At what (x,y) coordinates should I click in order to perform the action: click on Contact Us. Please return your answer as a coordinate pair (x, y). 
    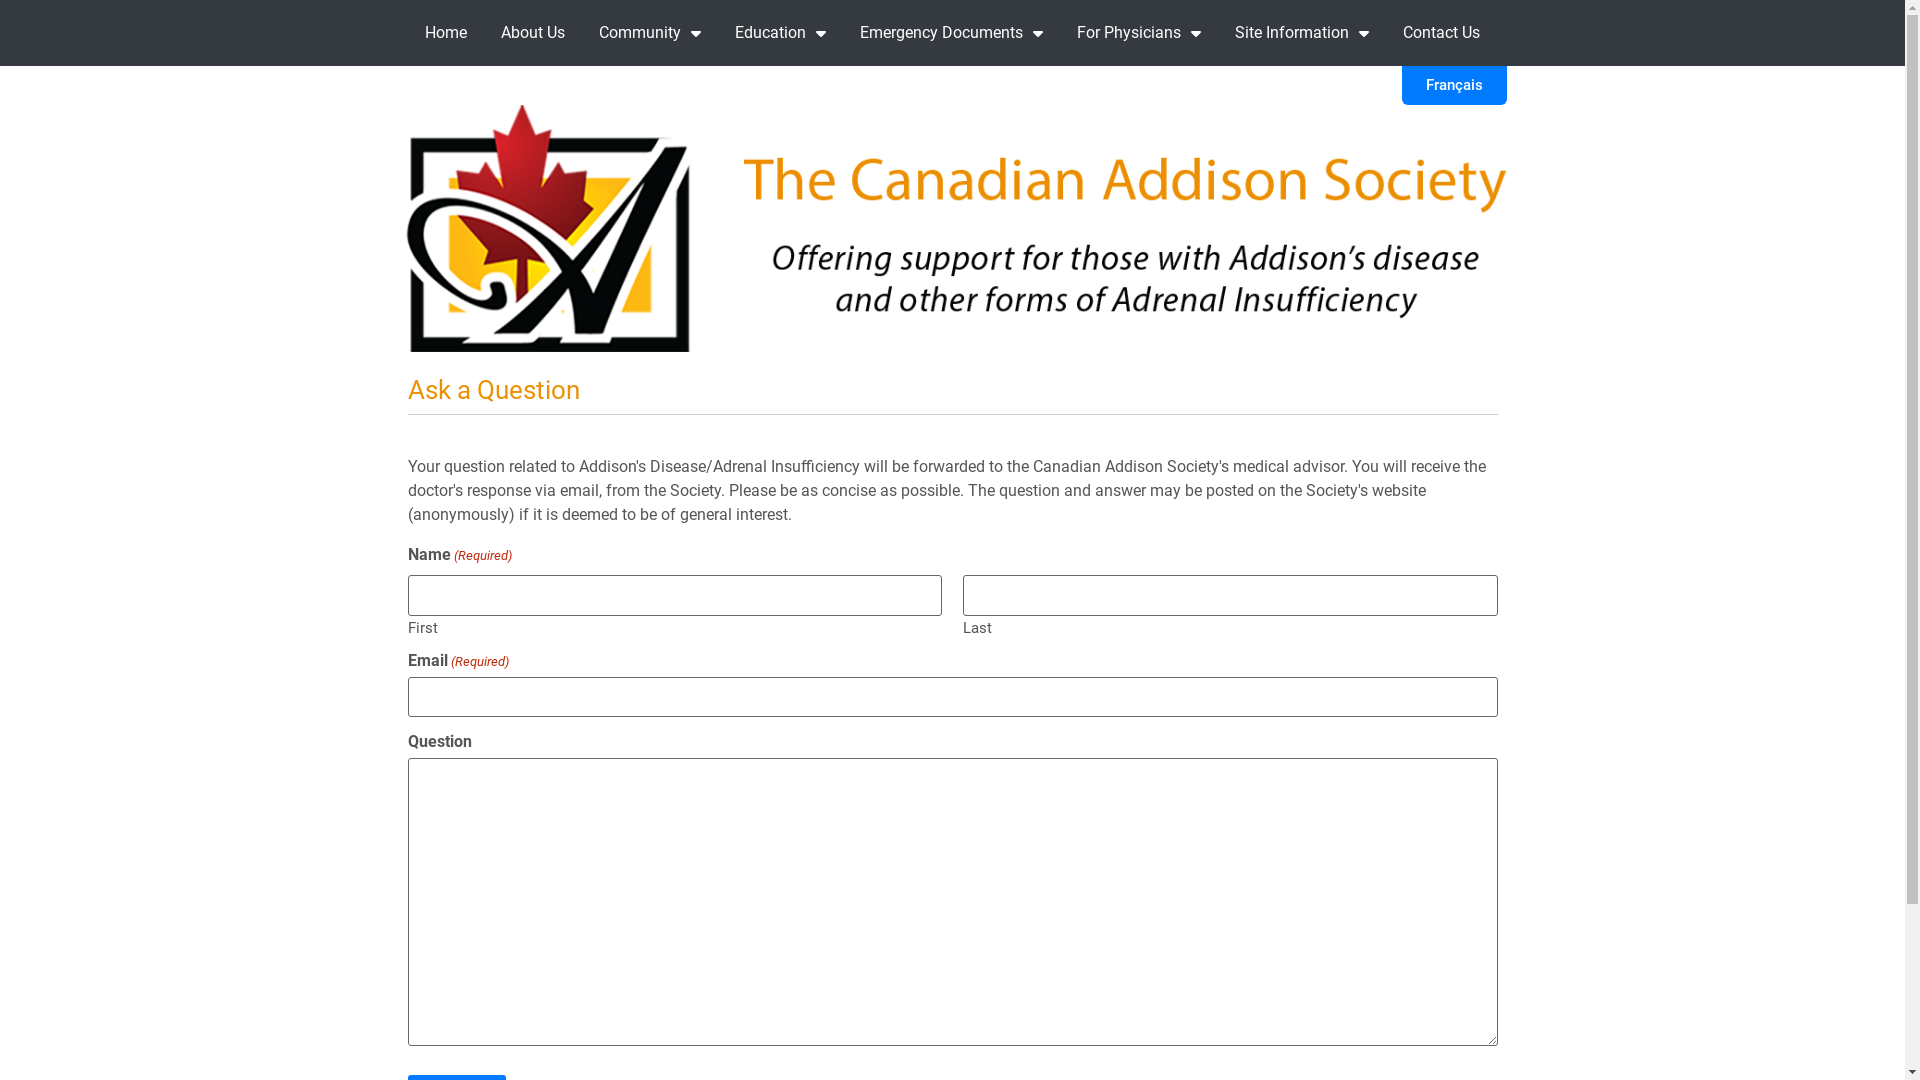
    Looking at the image, I should click on (1442, 33).